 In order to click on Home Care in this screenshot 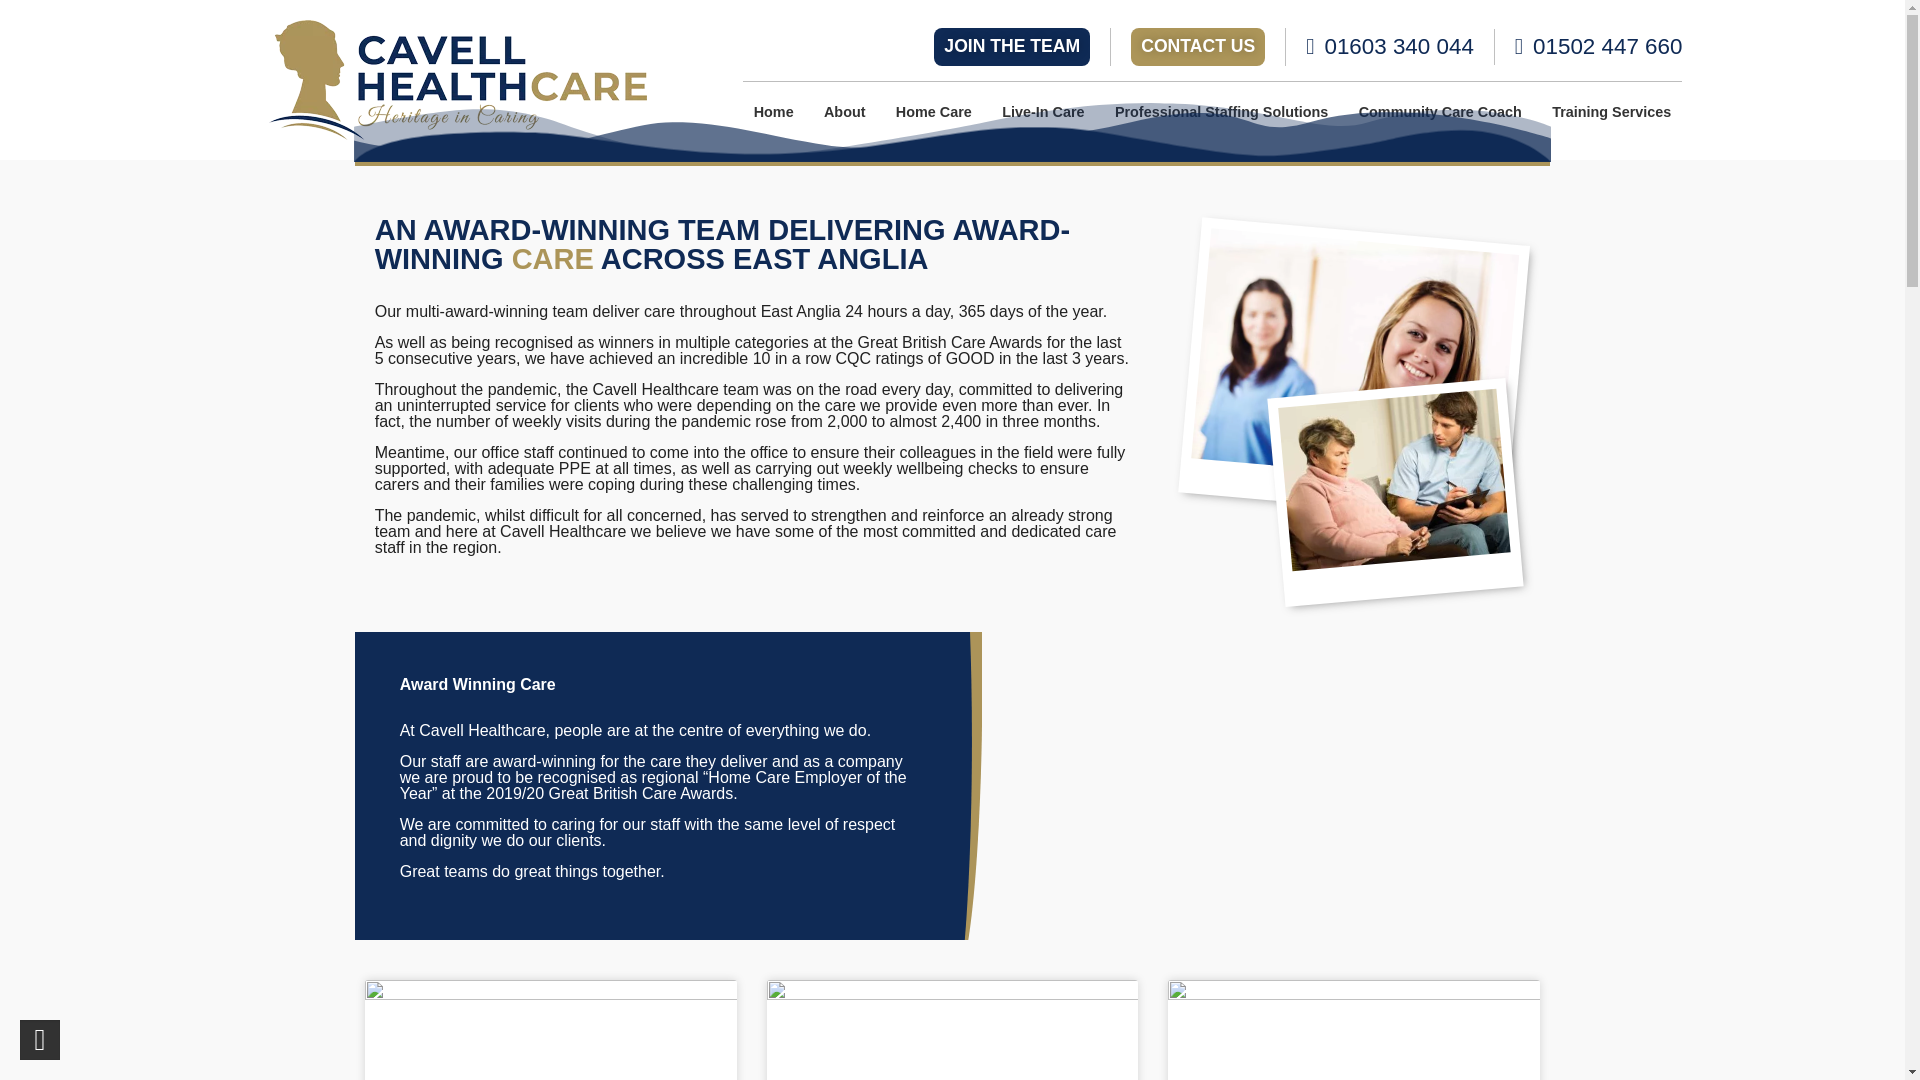, I will do `click(934, 111)`.